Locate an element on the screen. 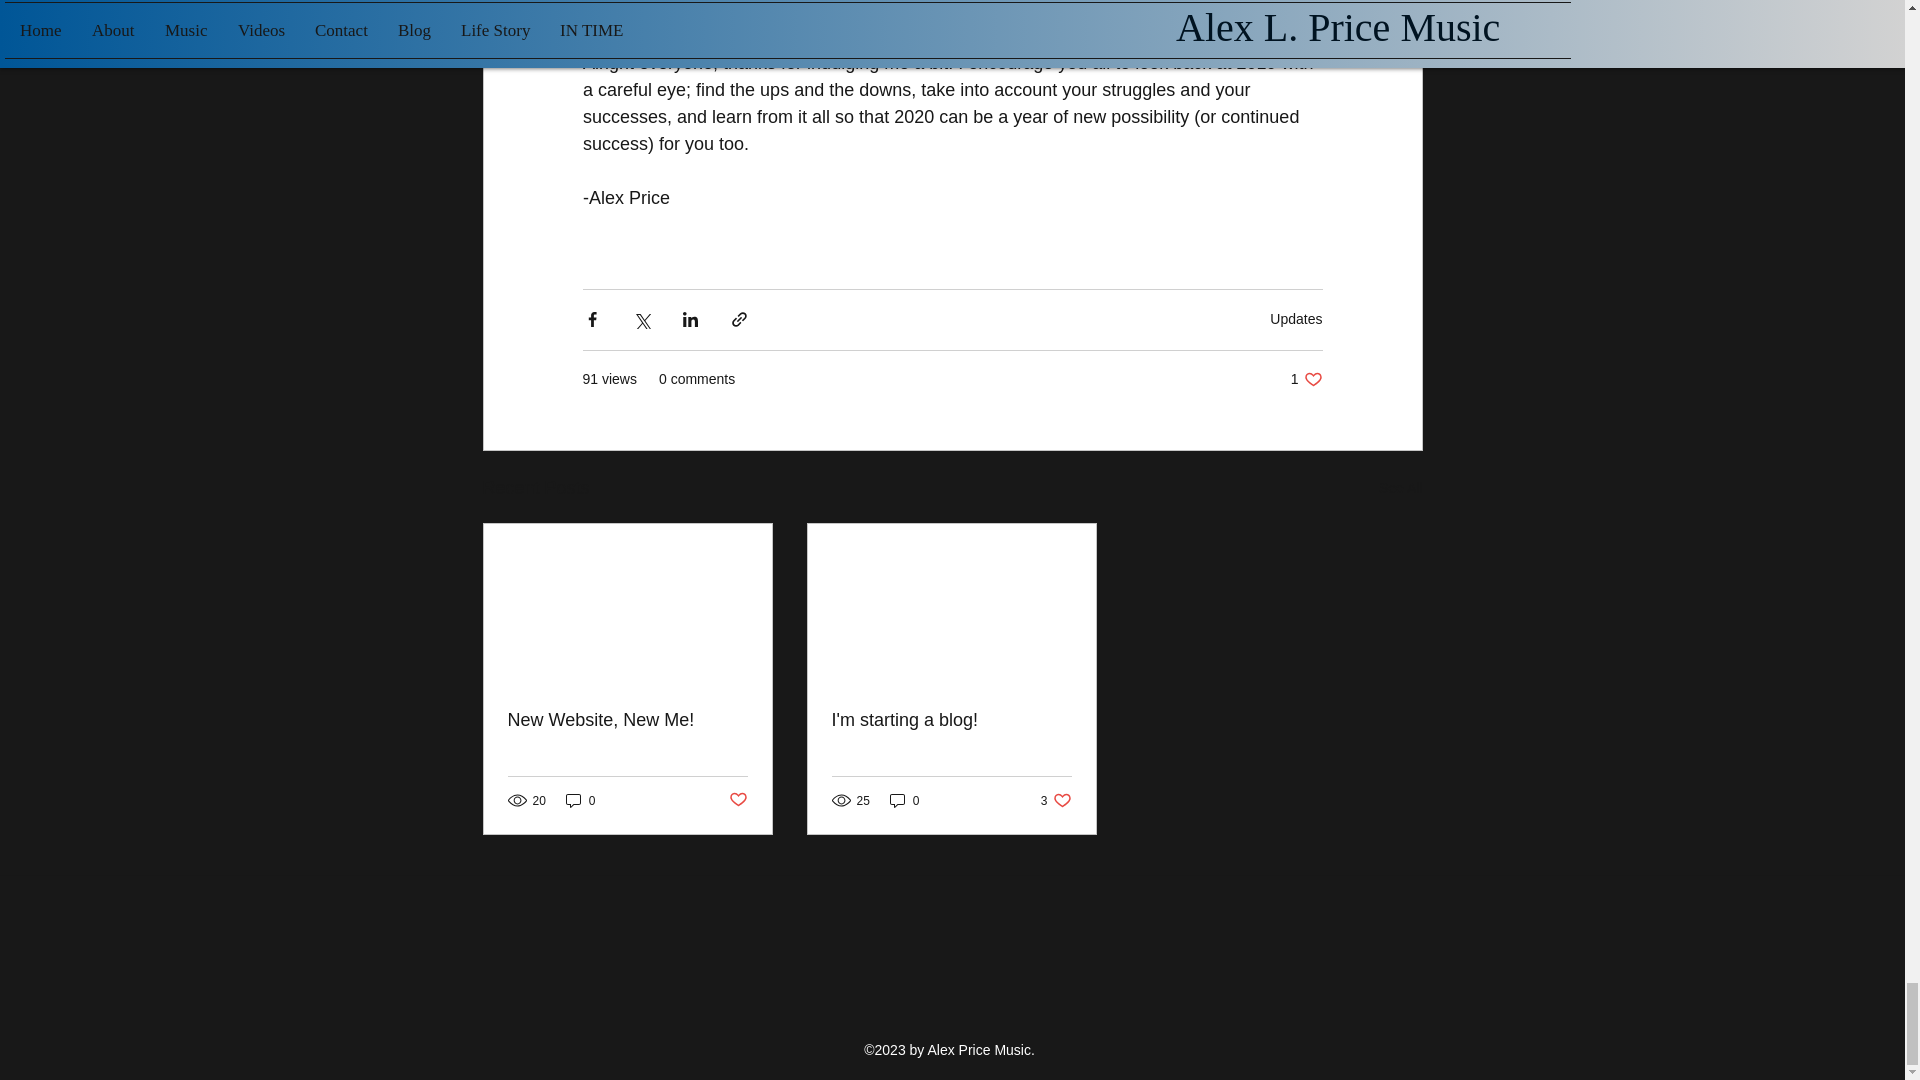 The image size is (1920, 1080). New Website, New Me! is located at coordinates (628, 720).